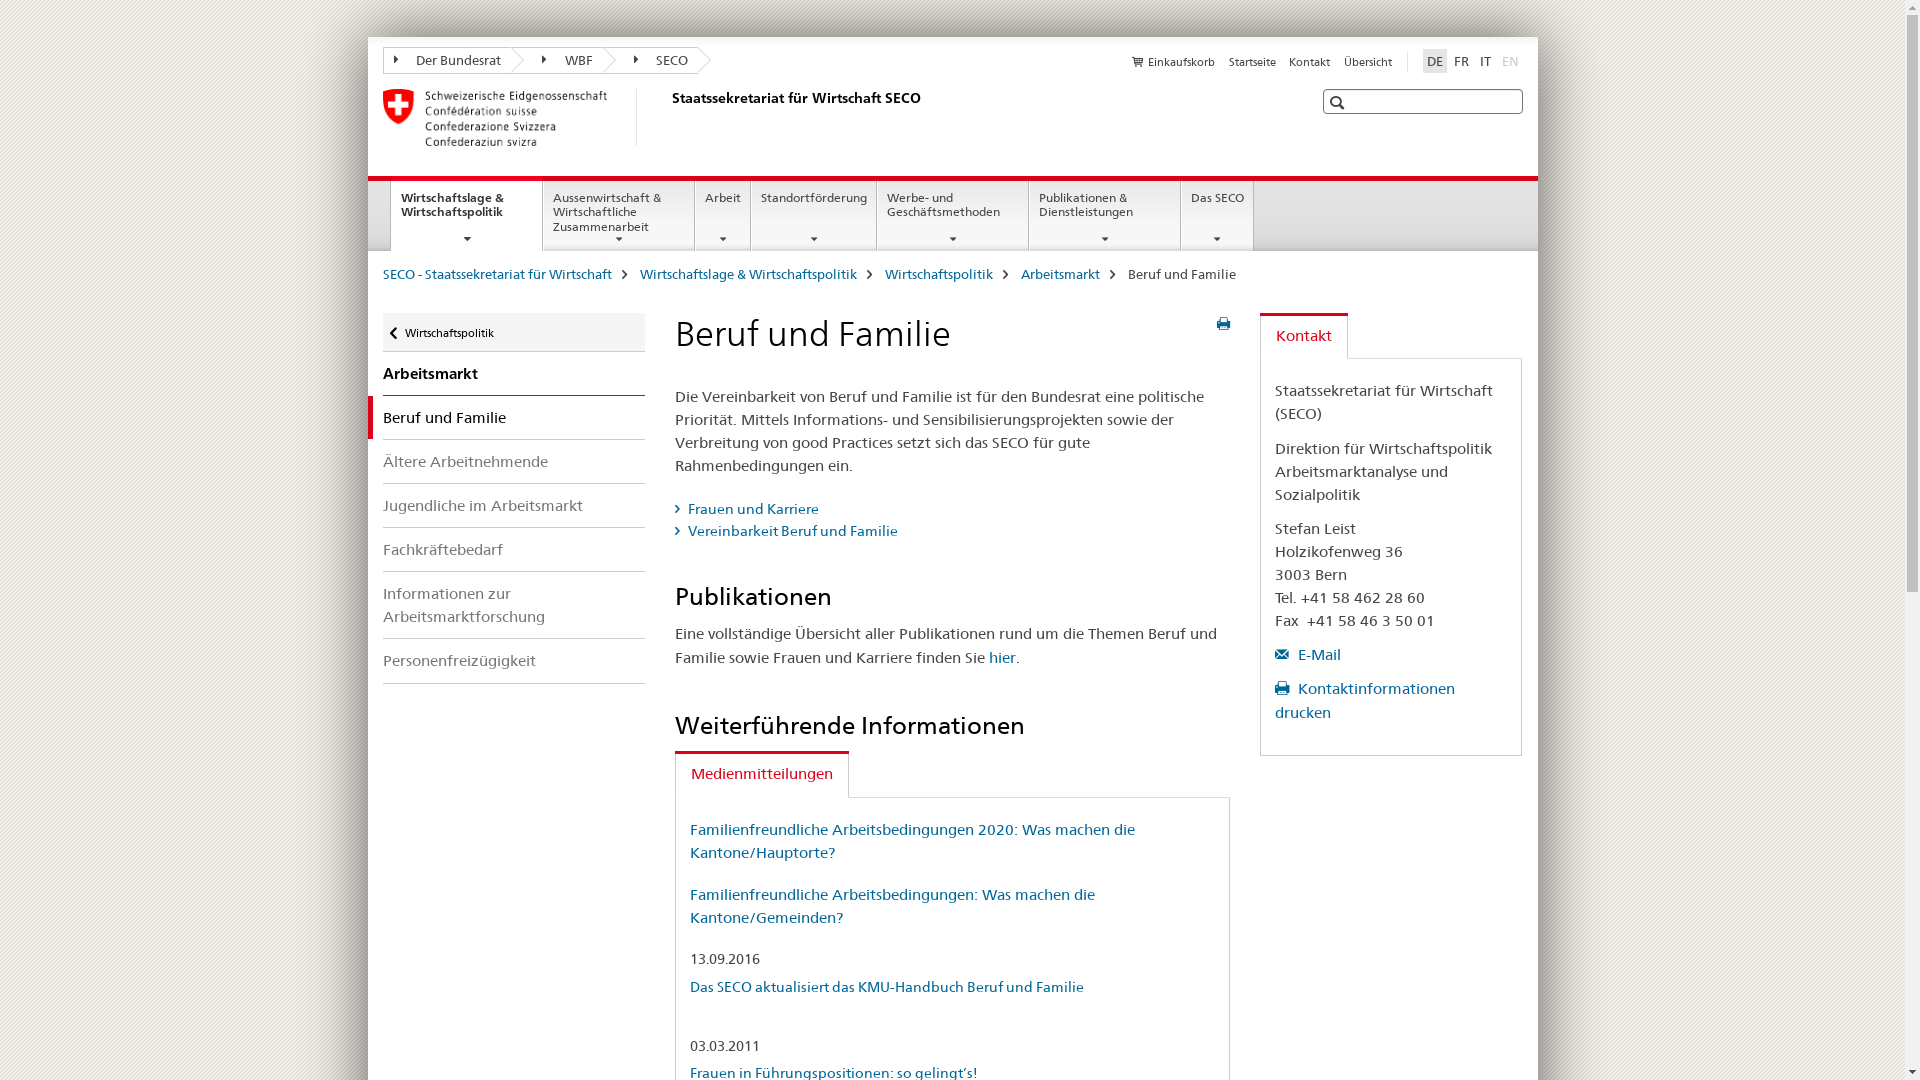  I want to click on WBF, so click(557, 60).